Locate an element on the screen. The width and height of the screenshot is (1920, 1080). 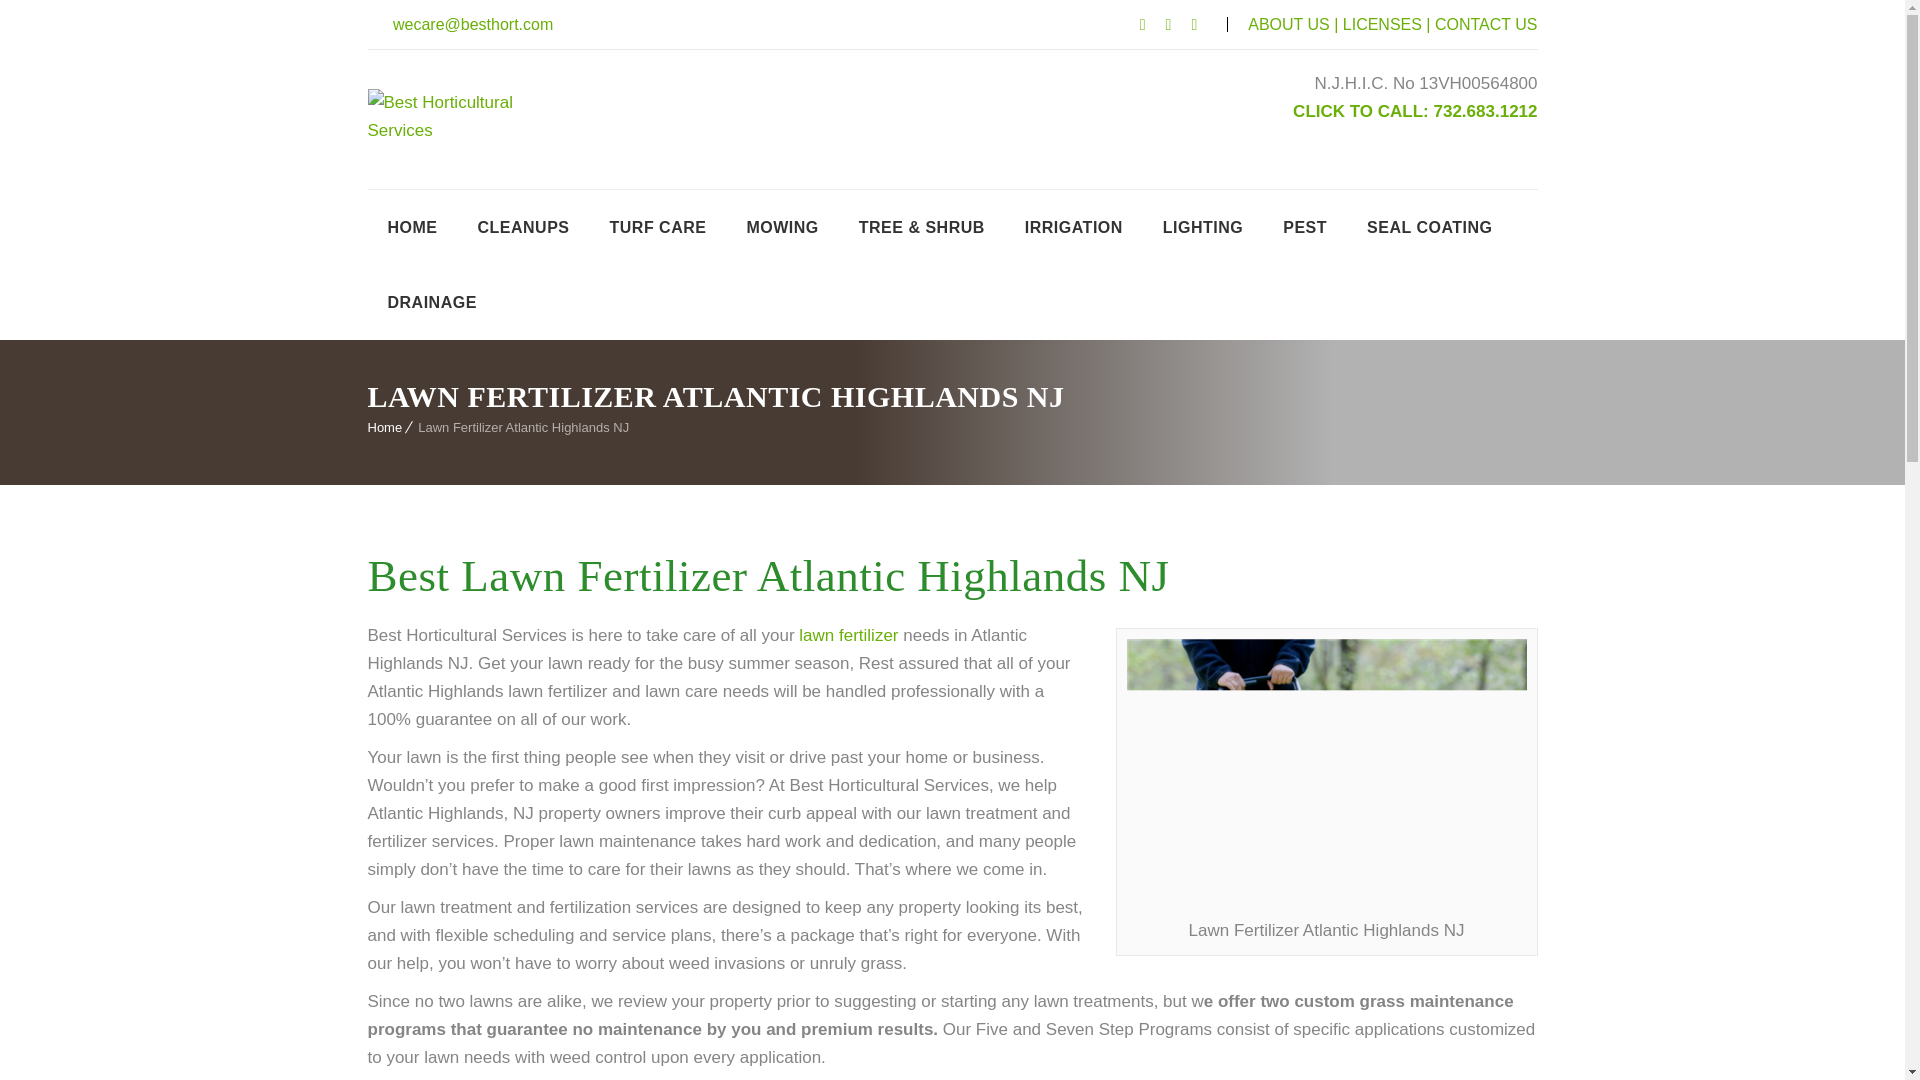
MOWING is located at coordinates (781, 227).